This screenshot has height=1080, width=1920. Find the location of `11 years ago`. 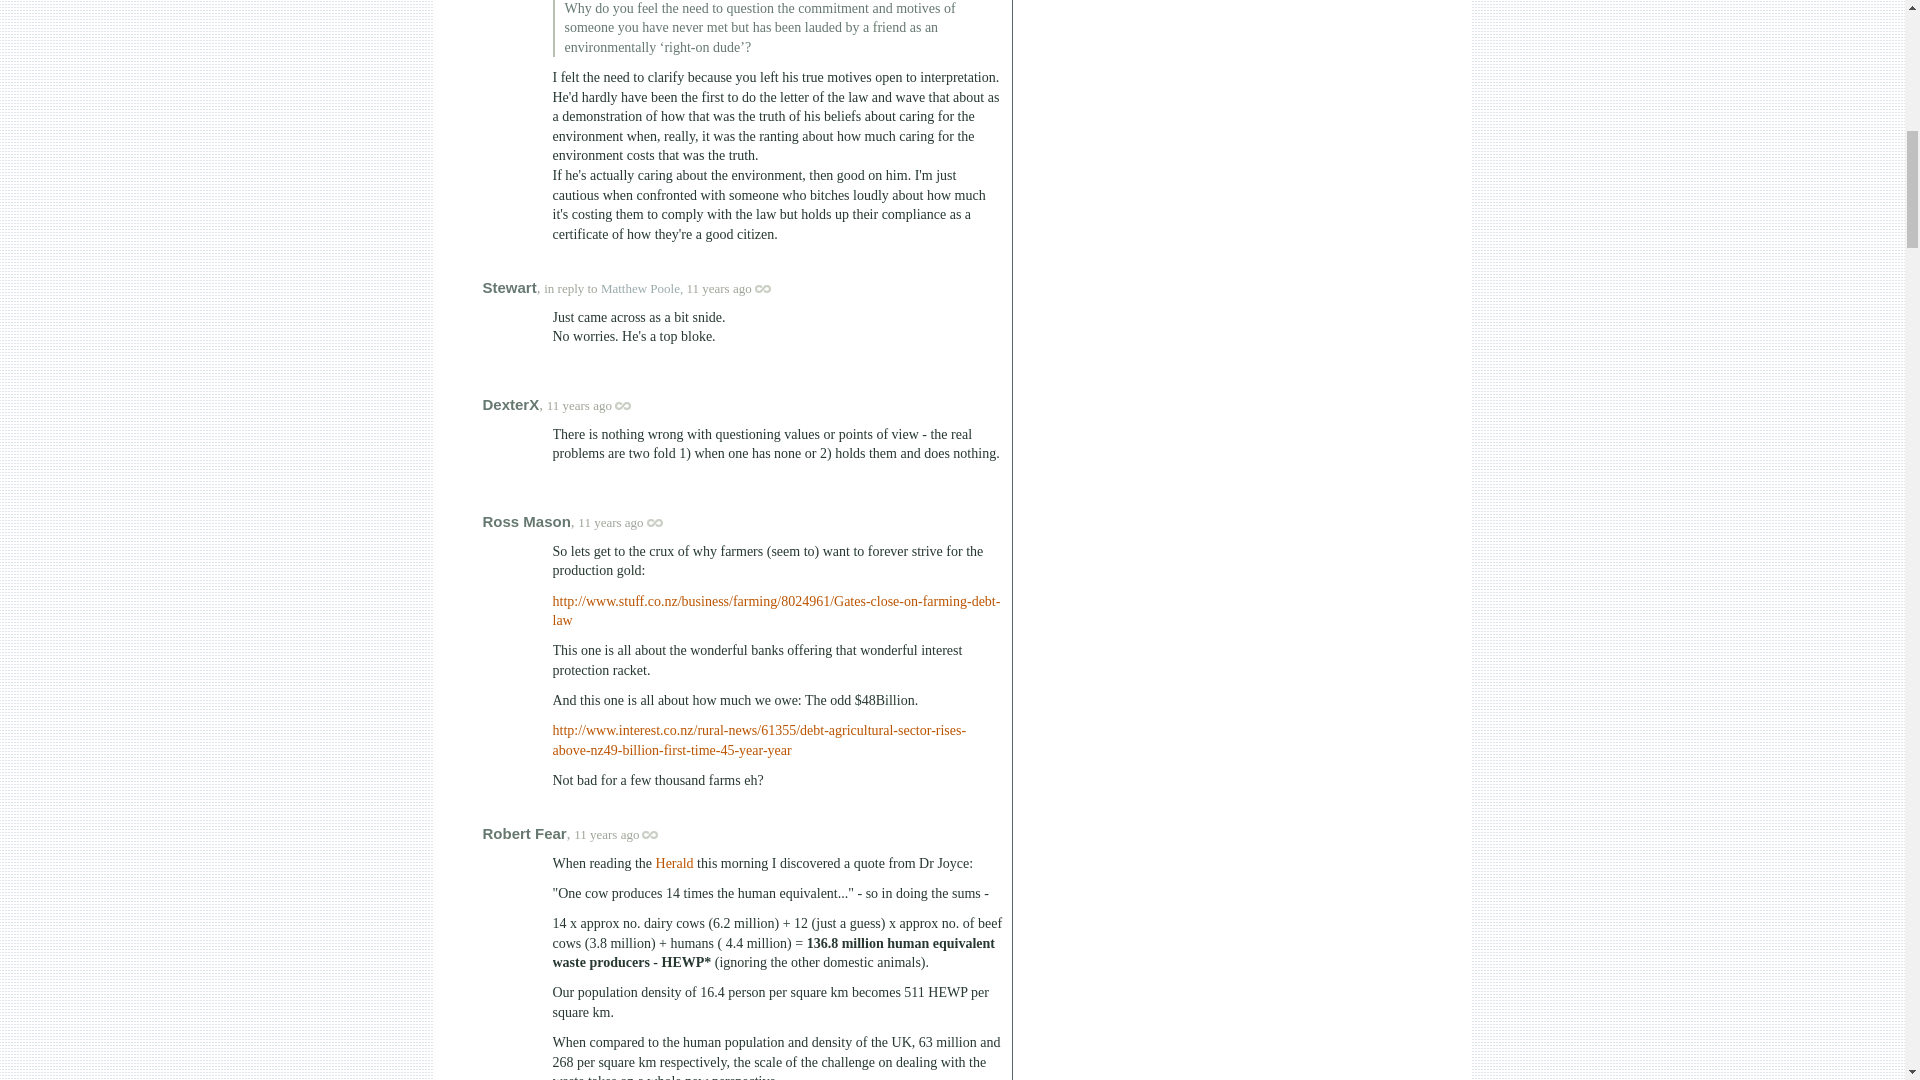

11 years ago is located at coordinates (598, 405).